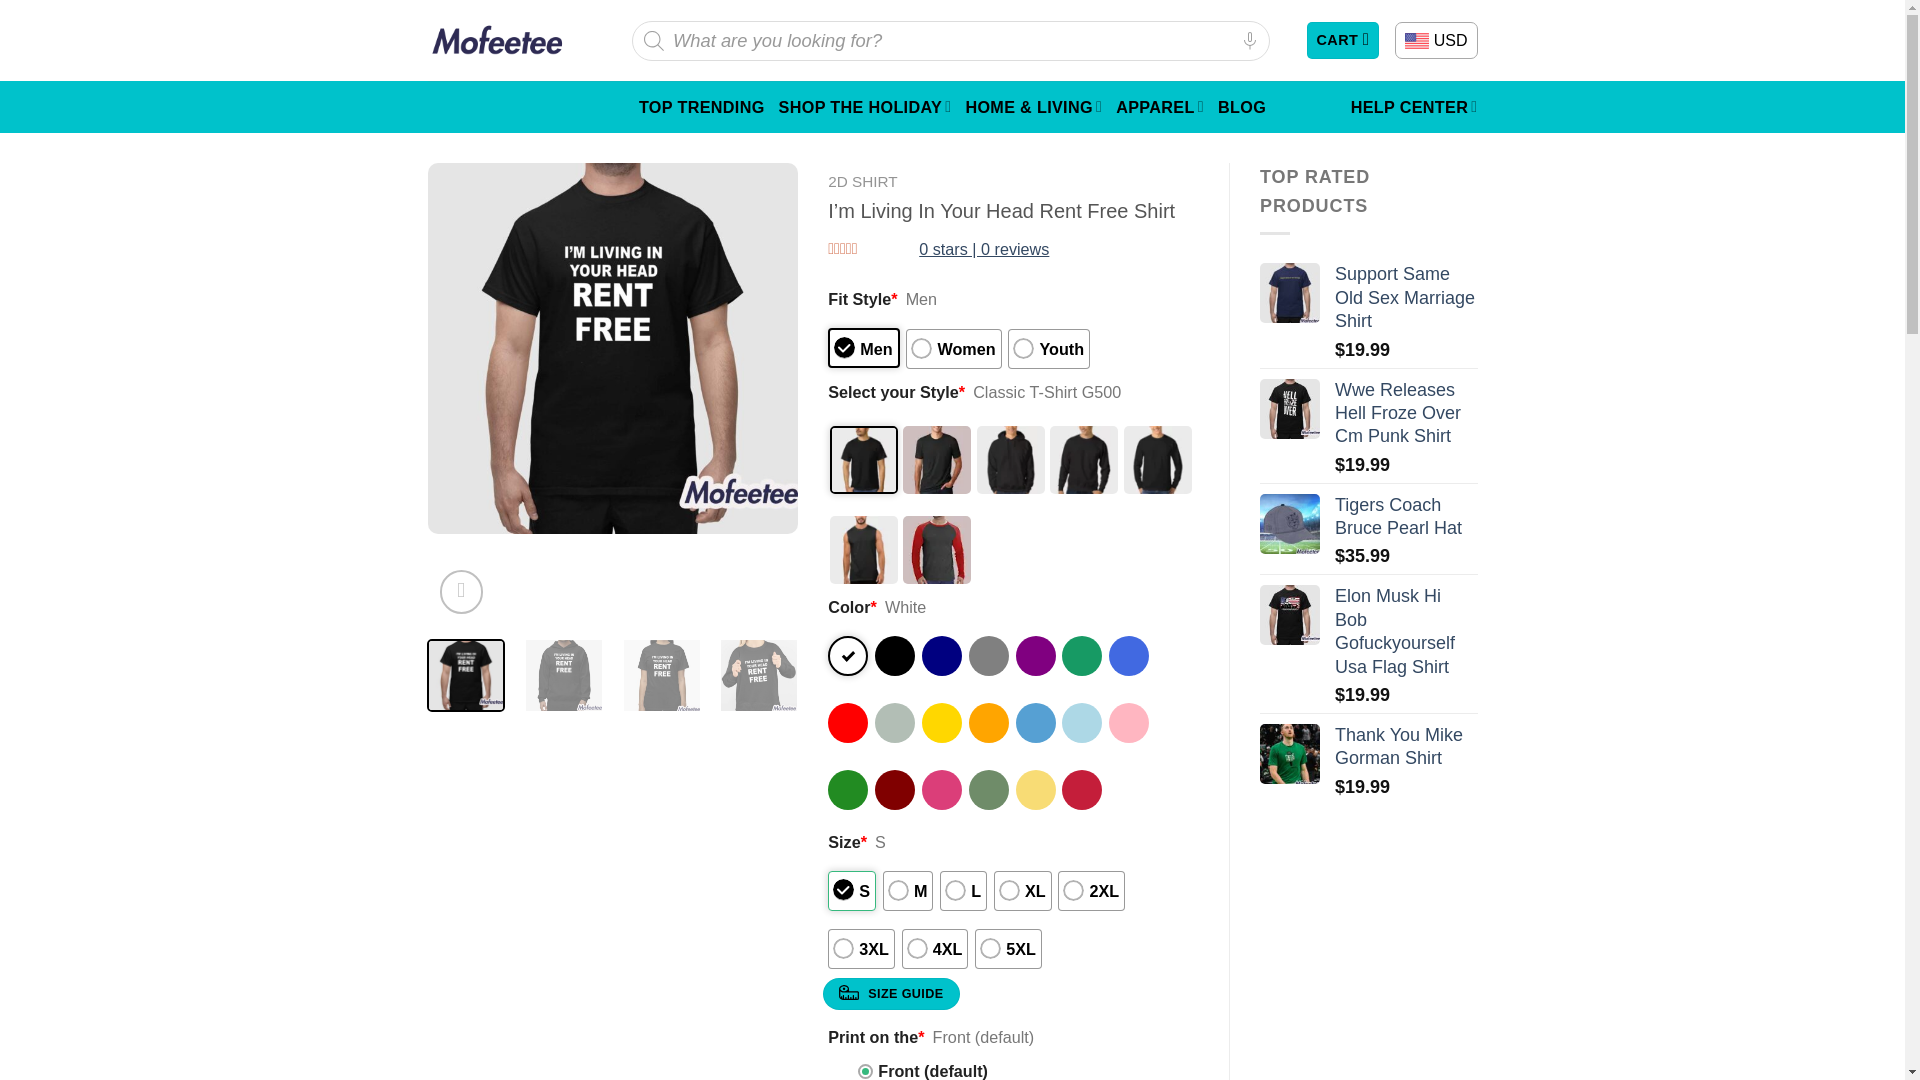  Describe the element at coordinates (1241, 106) in the screenshot. I see `BLOG` at that location.